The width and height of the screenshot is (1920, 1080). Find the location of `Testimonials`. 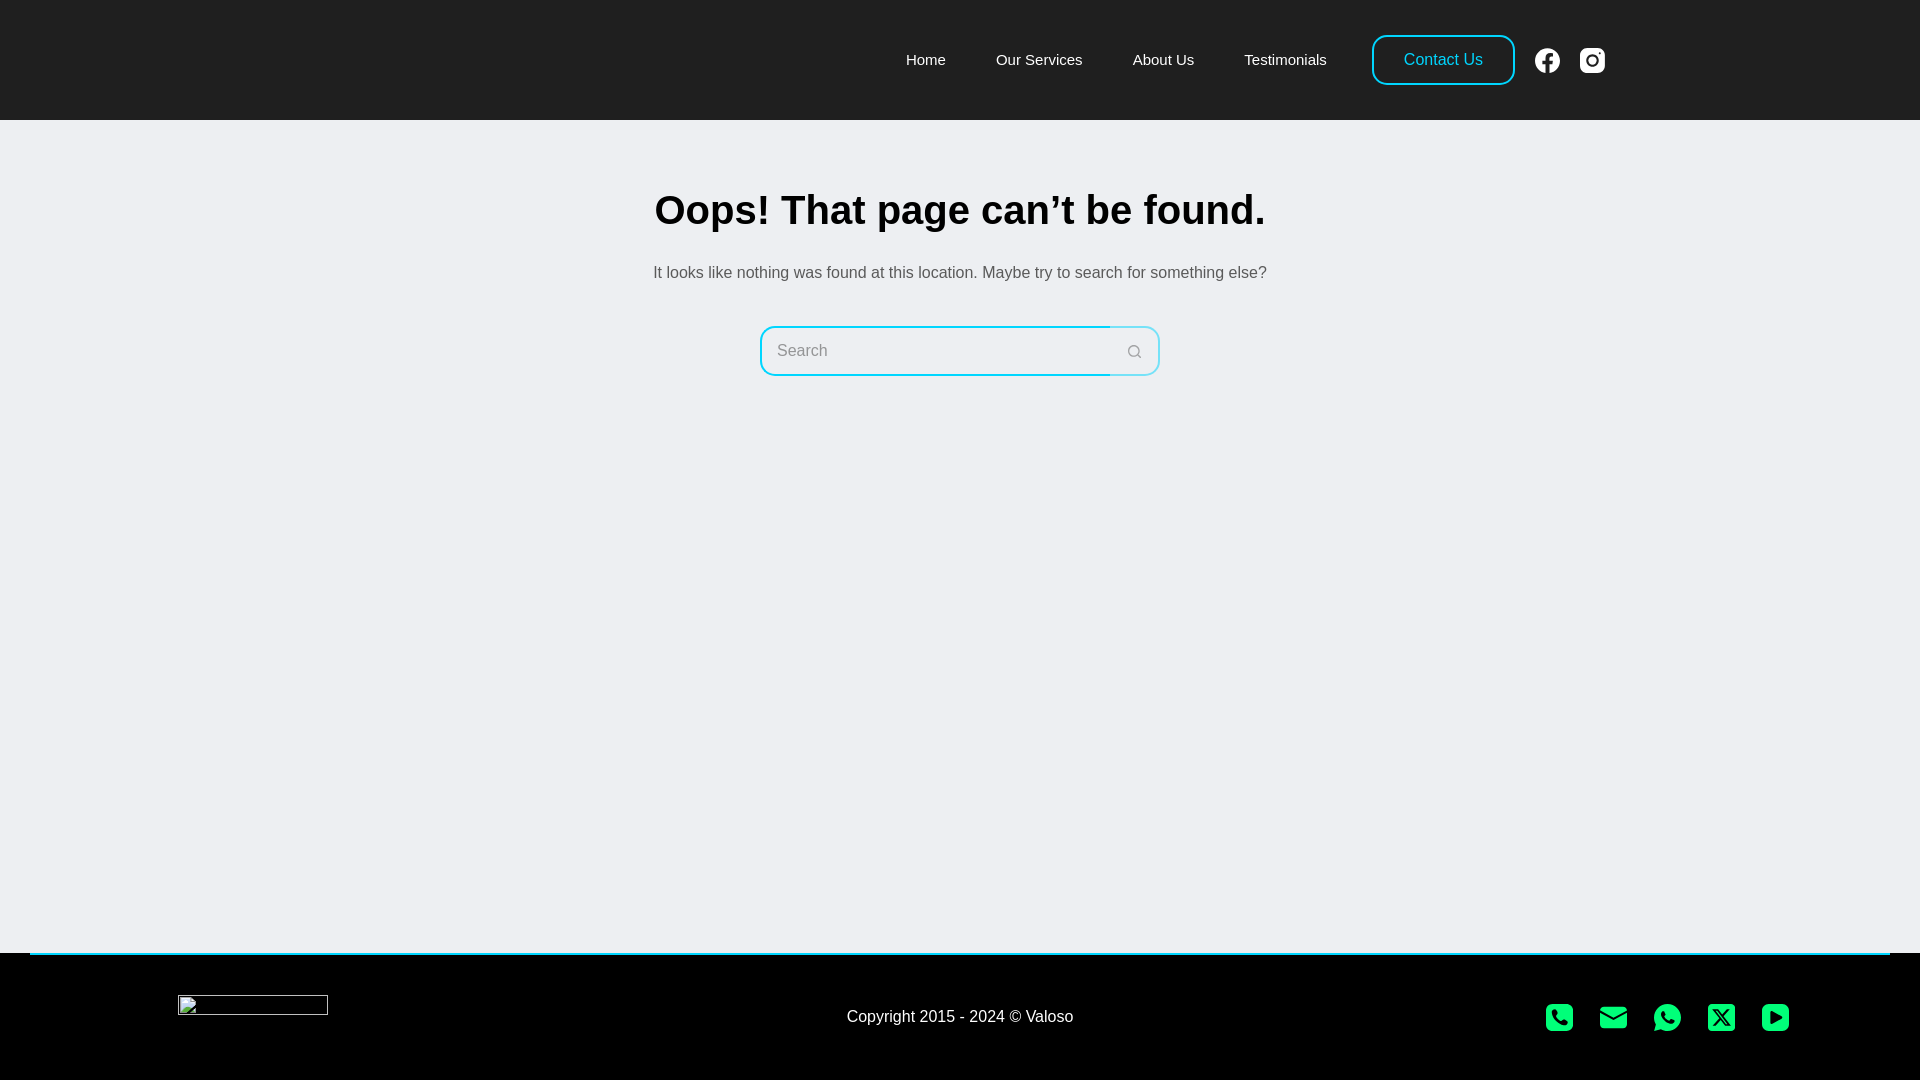

Testimonials is located at coordinates (1285, 60).